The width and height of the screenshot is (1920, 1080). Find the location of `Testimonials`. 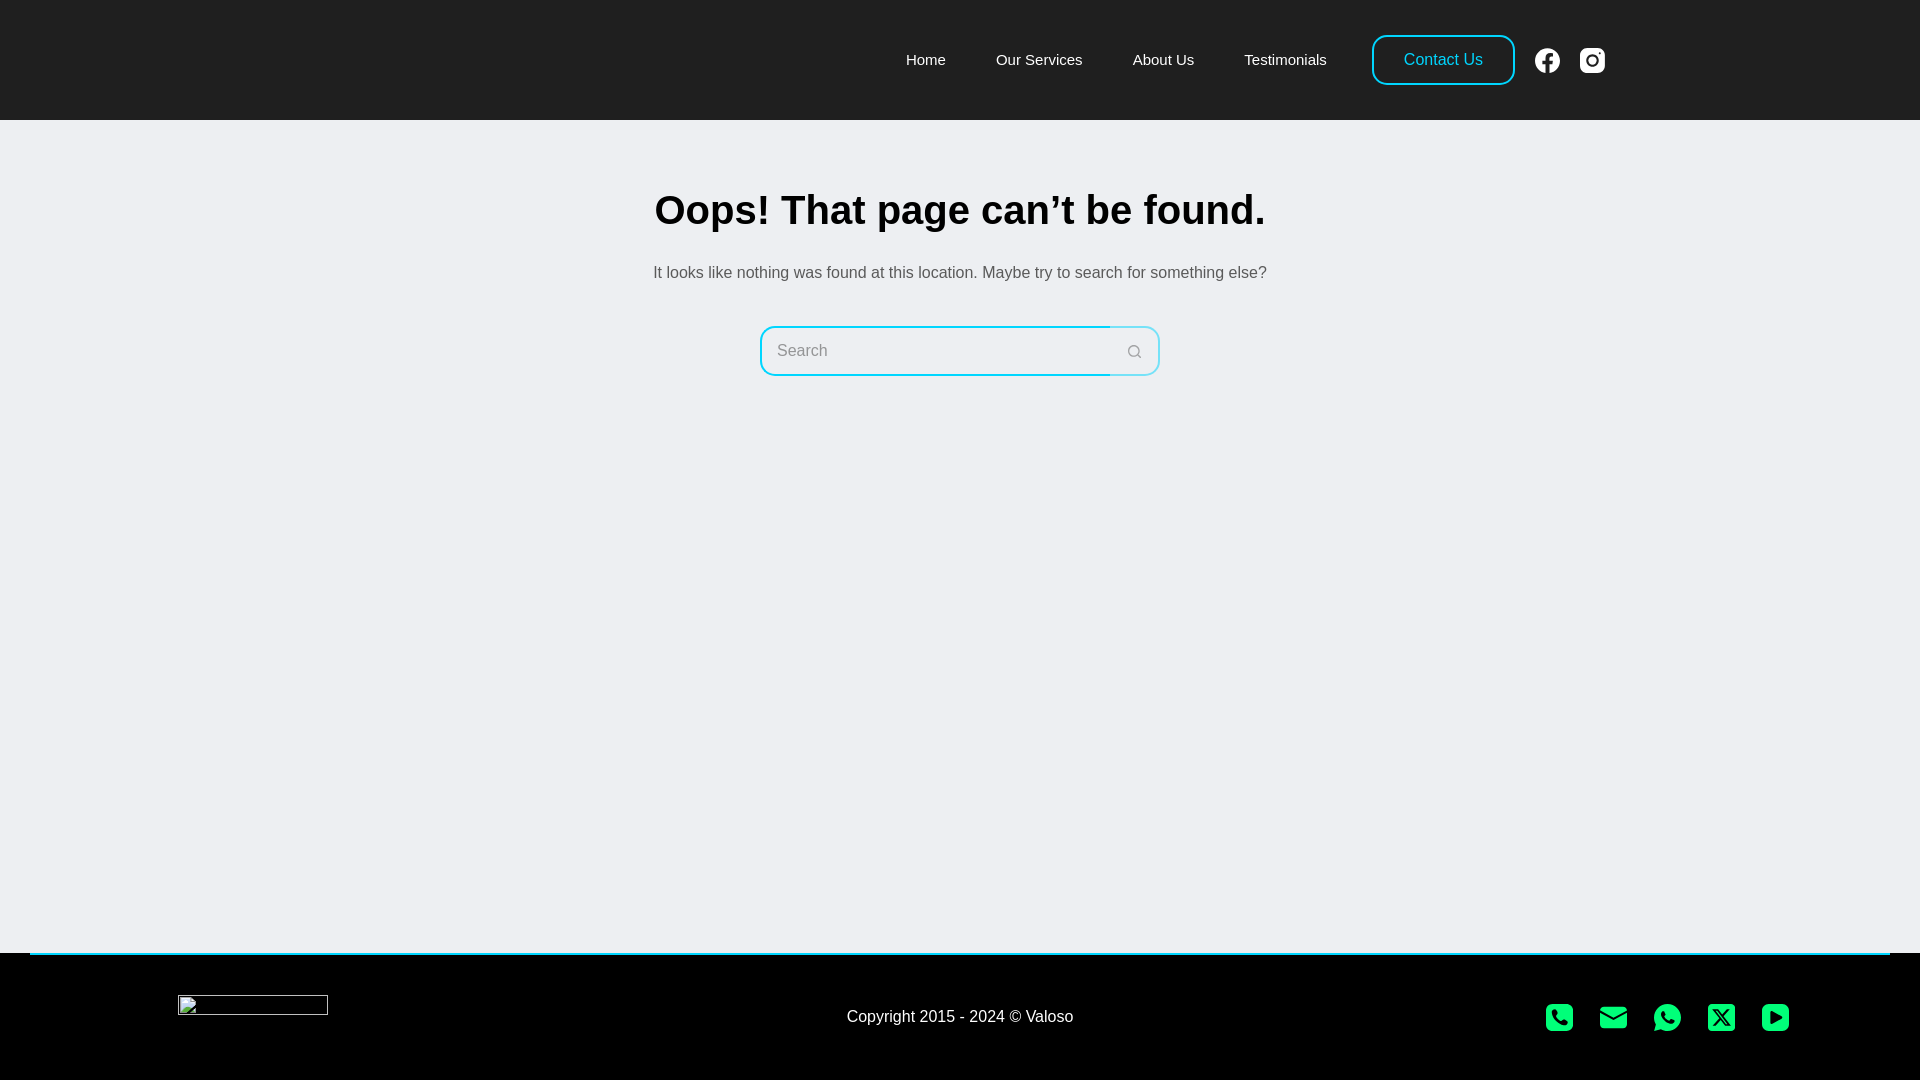

Testimonials is located at coordinates (1285, 60).